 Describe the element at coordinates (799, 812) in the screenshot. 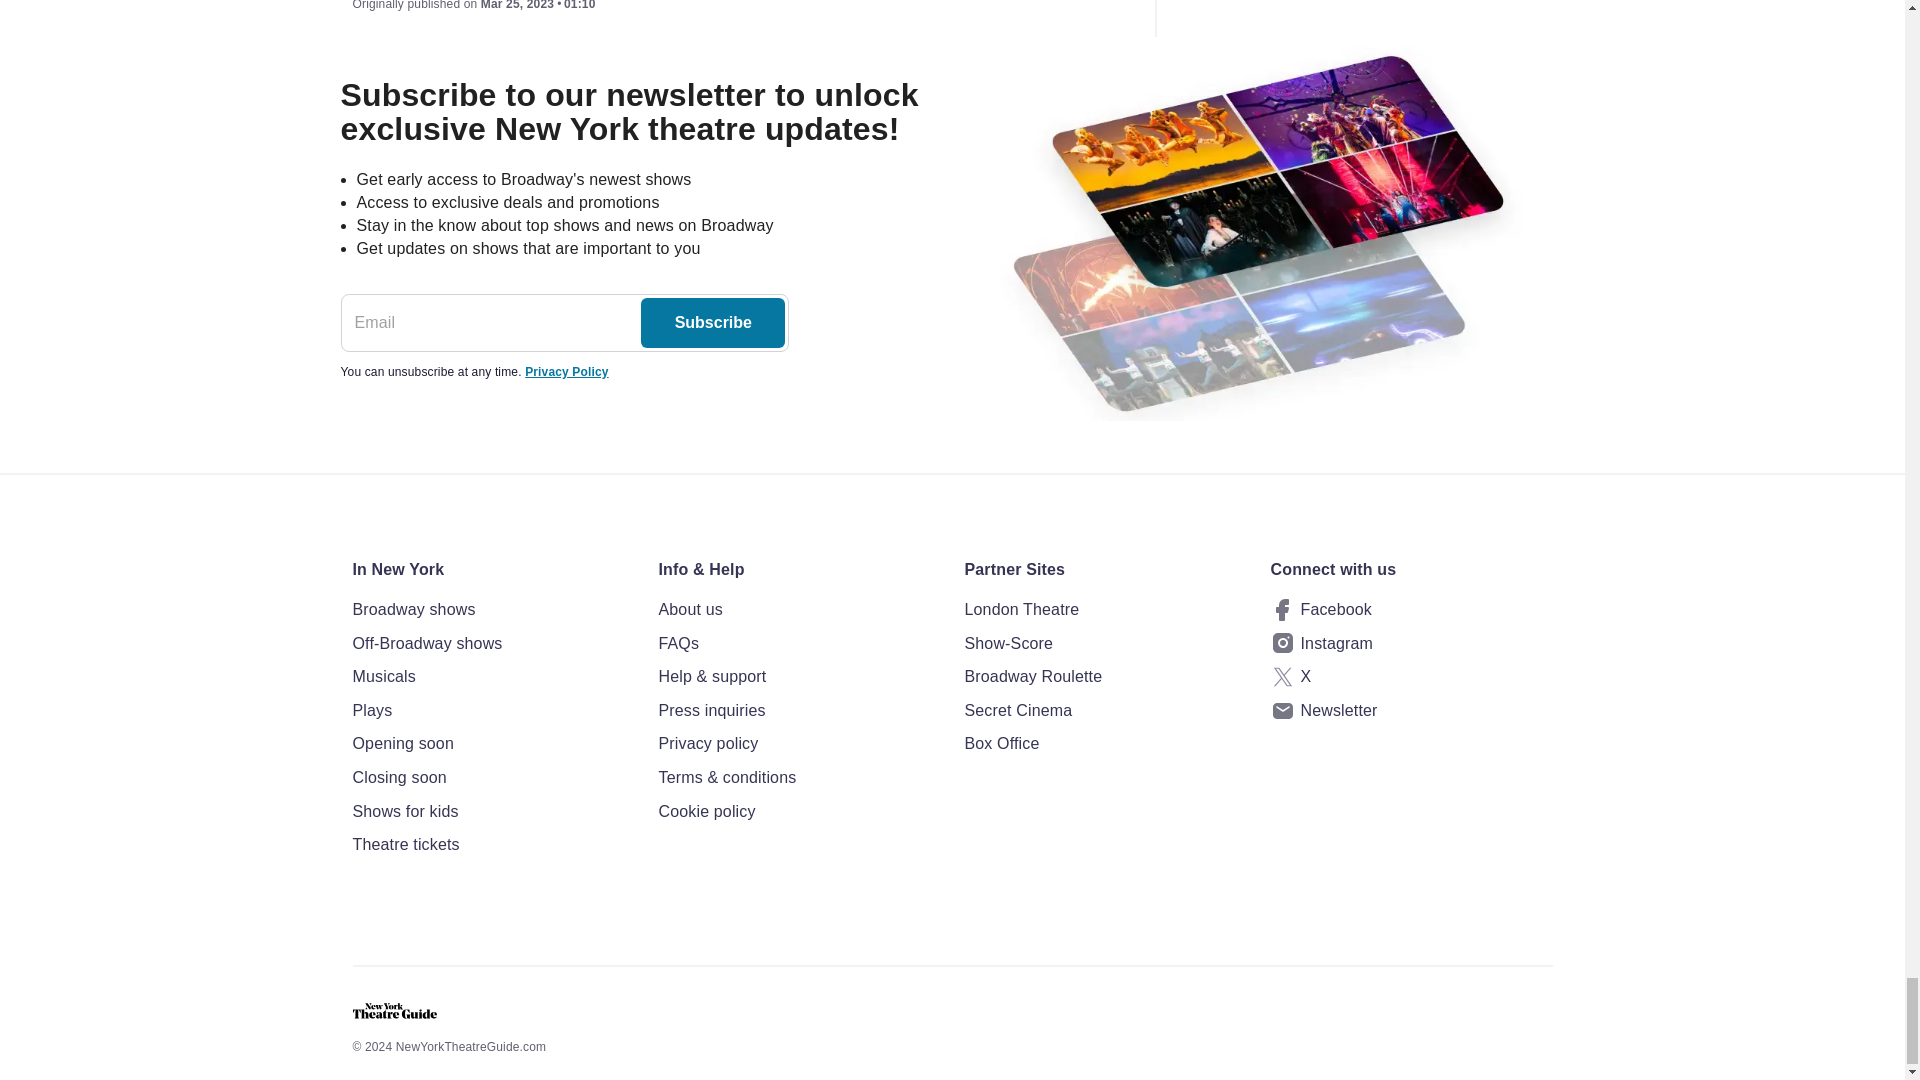

I see `Cookie policy` at that location.